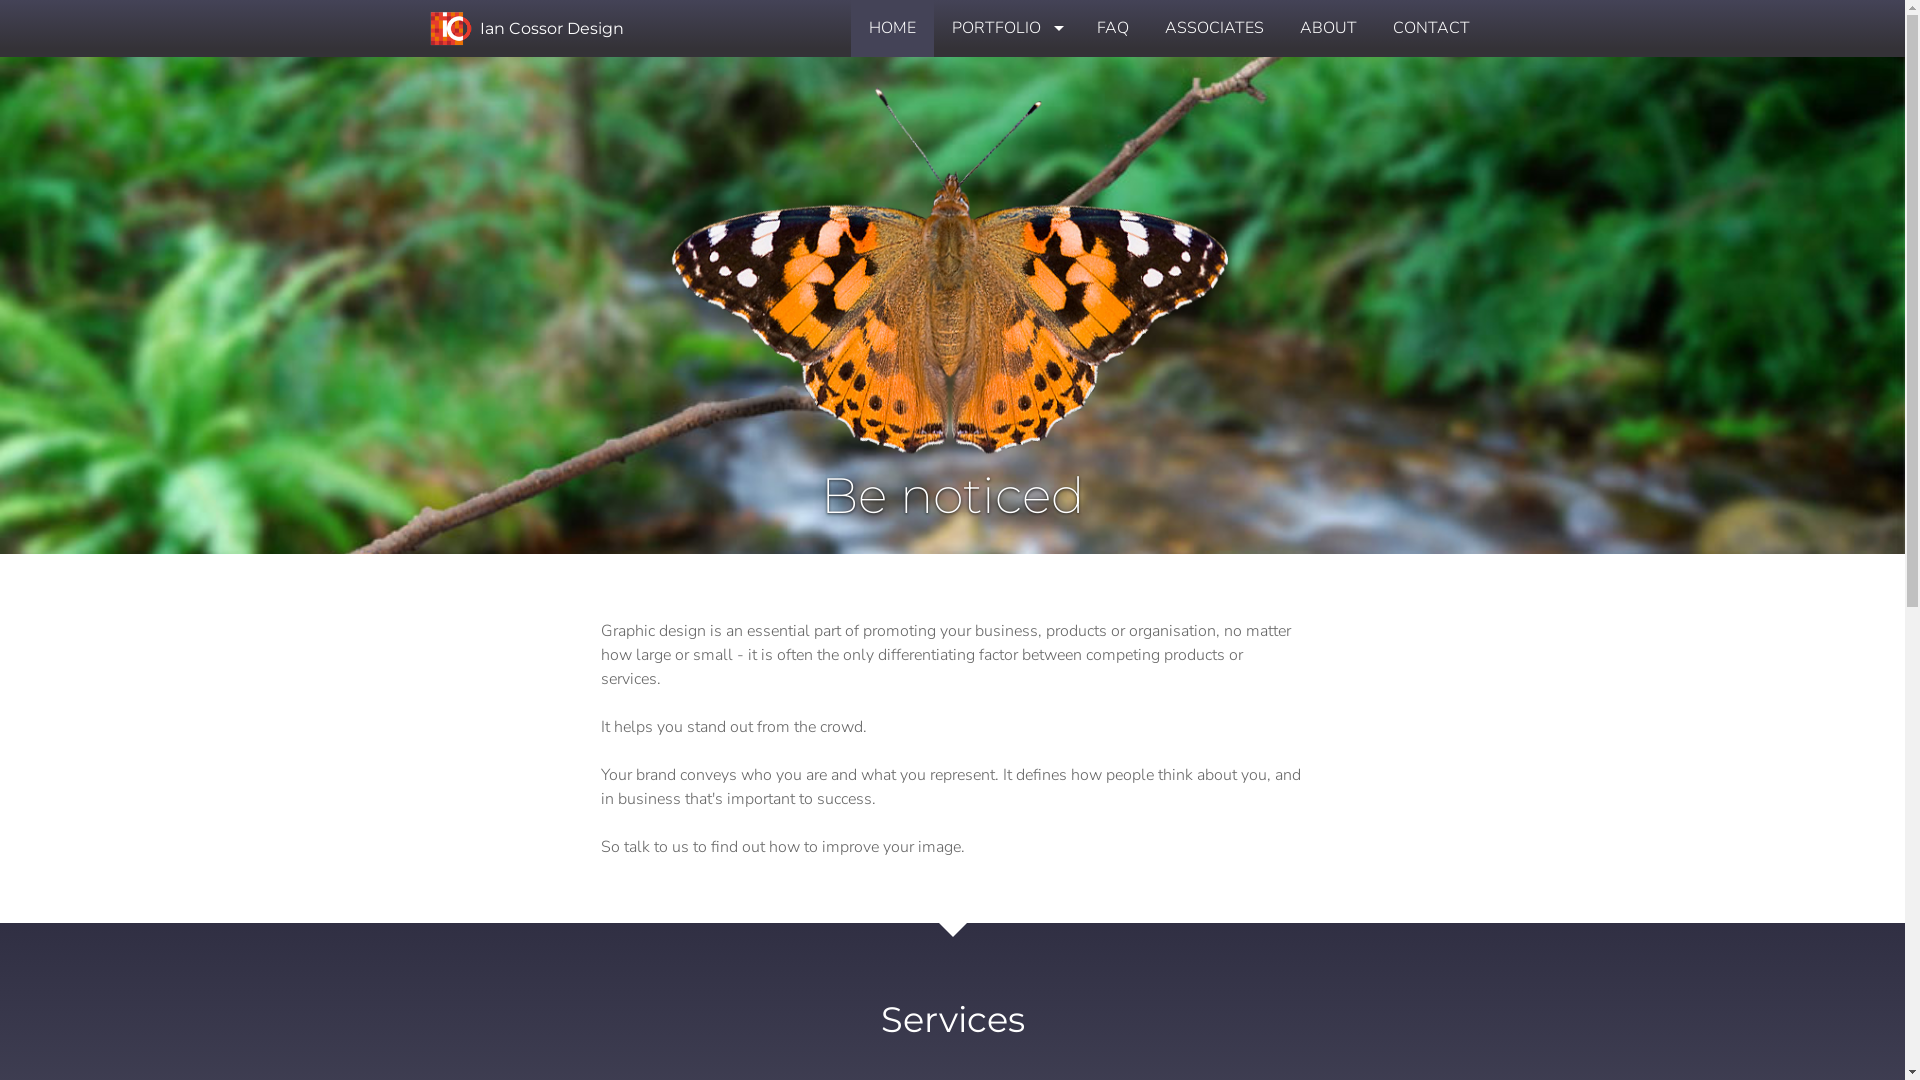  I want to click on FAQ, so click(1112, 28).